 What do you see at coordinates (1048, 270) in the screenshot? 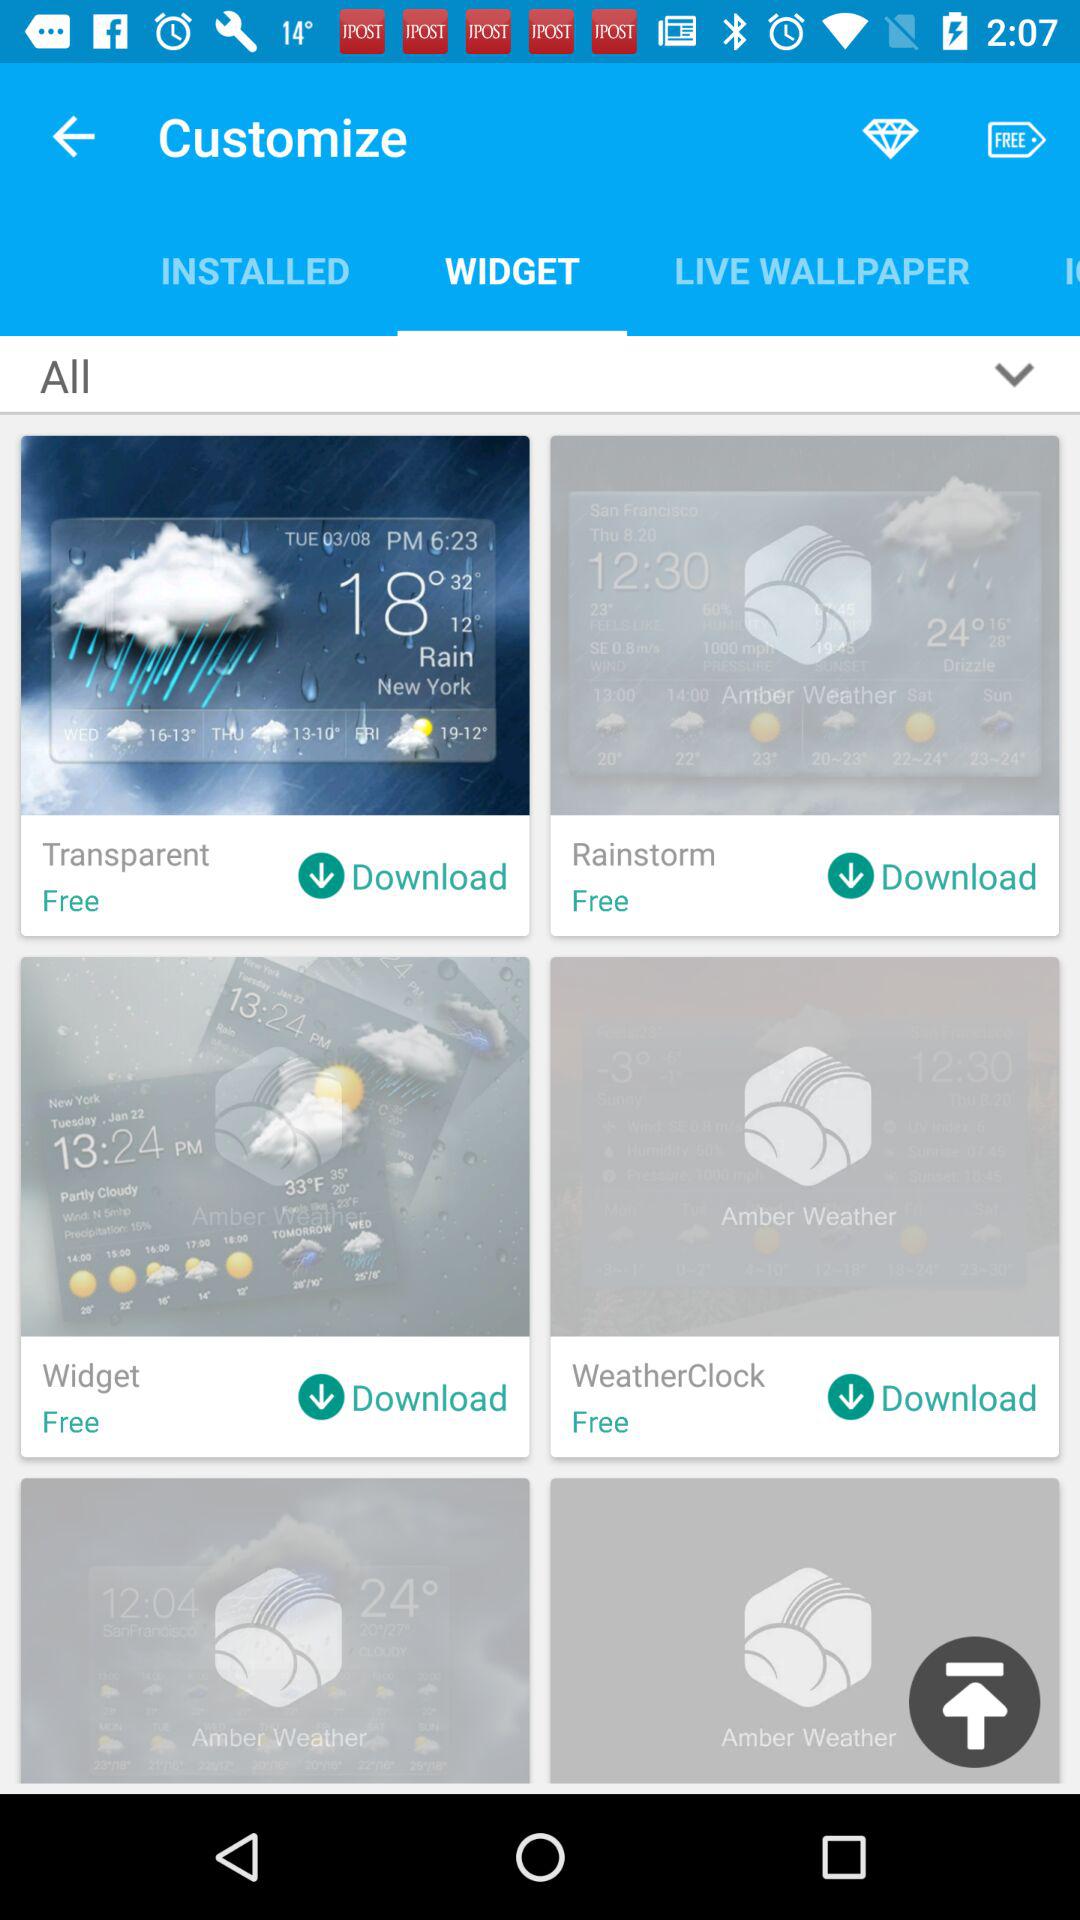
I see `turn on the icon to the right of the live wallpaper icon` at bounding box center [1048, 270].